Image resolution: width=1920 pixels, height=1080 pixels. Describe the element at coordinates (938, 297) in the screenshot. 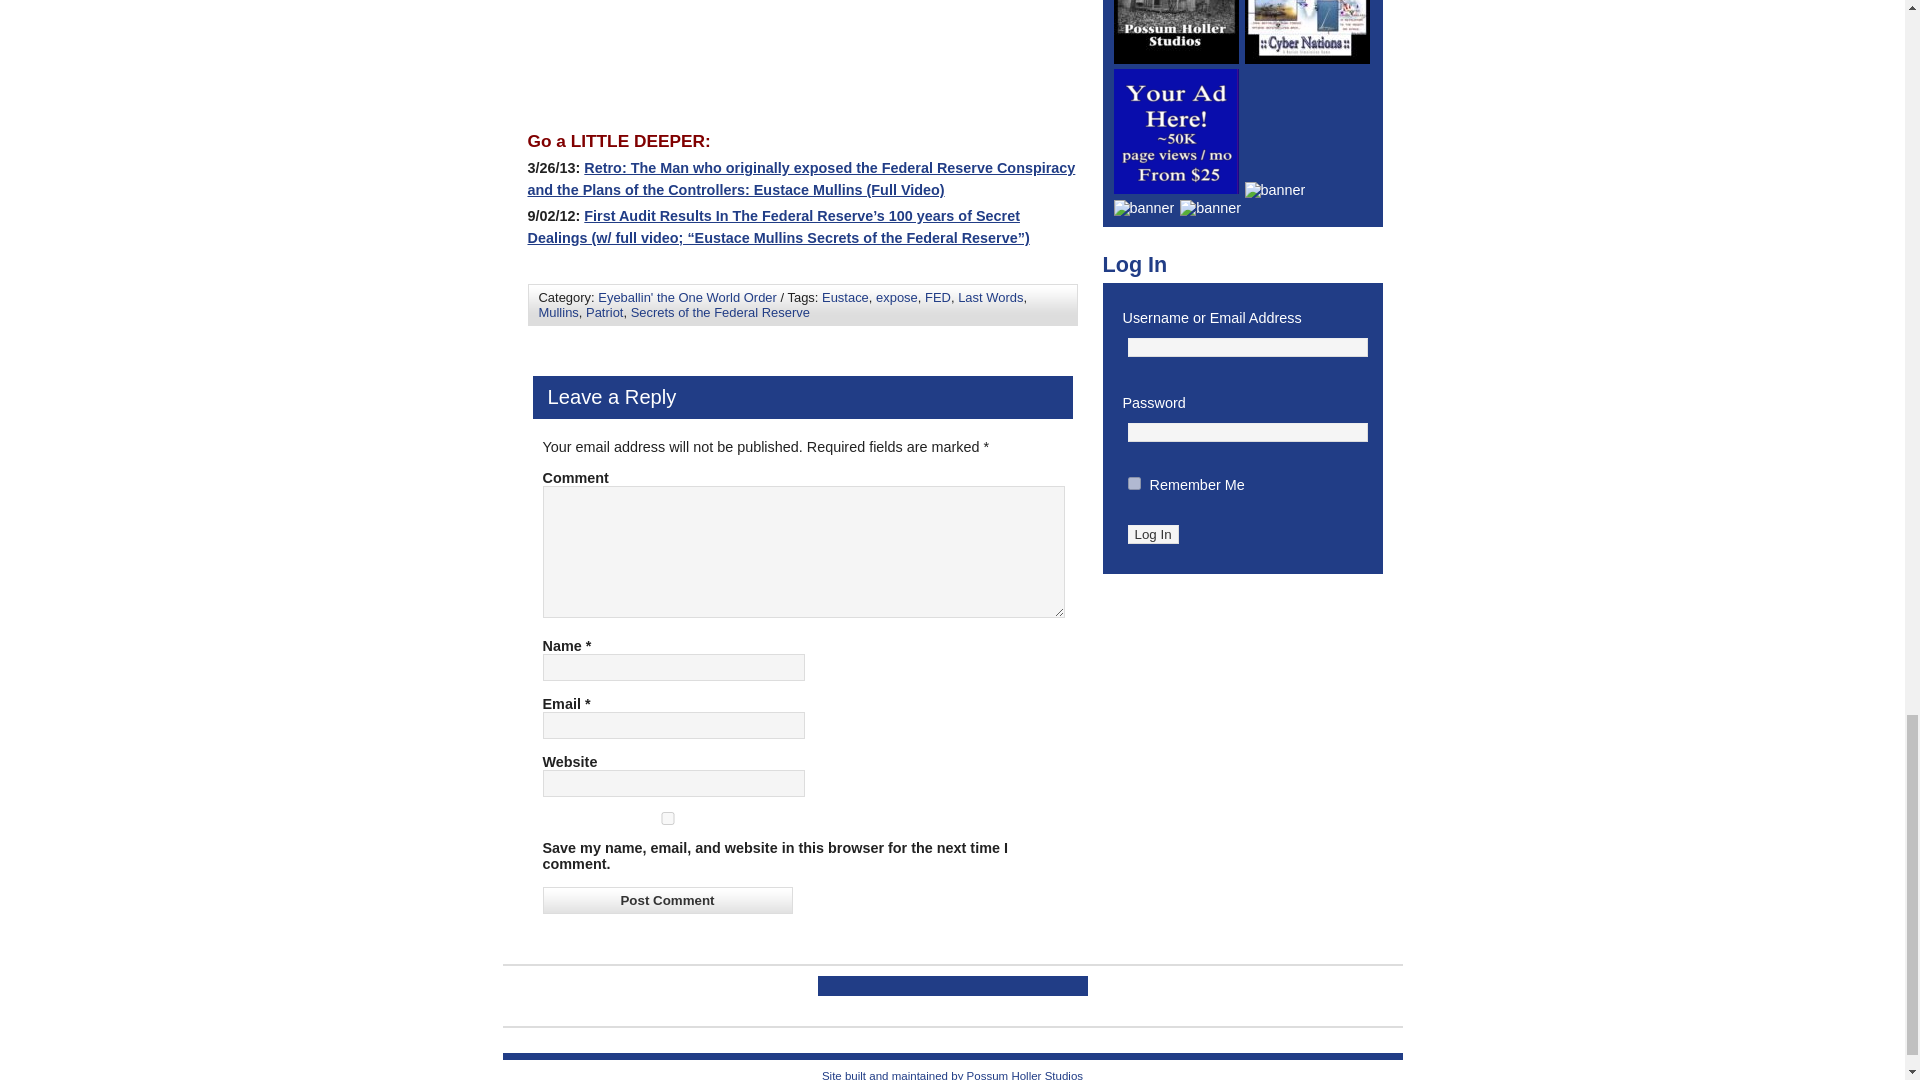

I see `FED` at that location.